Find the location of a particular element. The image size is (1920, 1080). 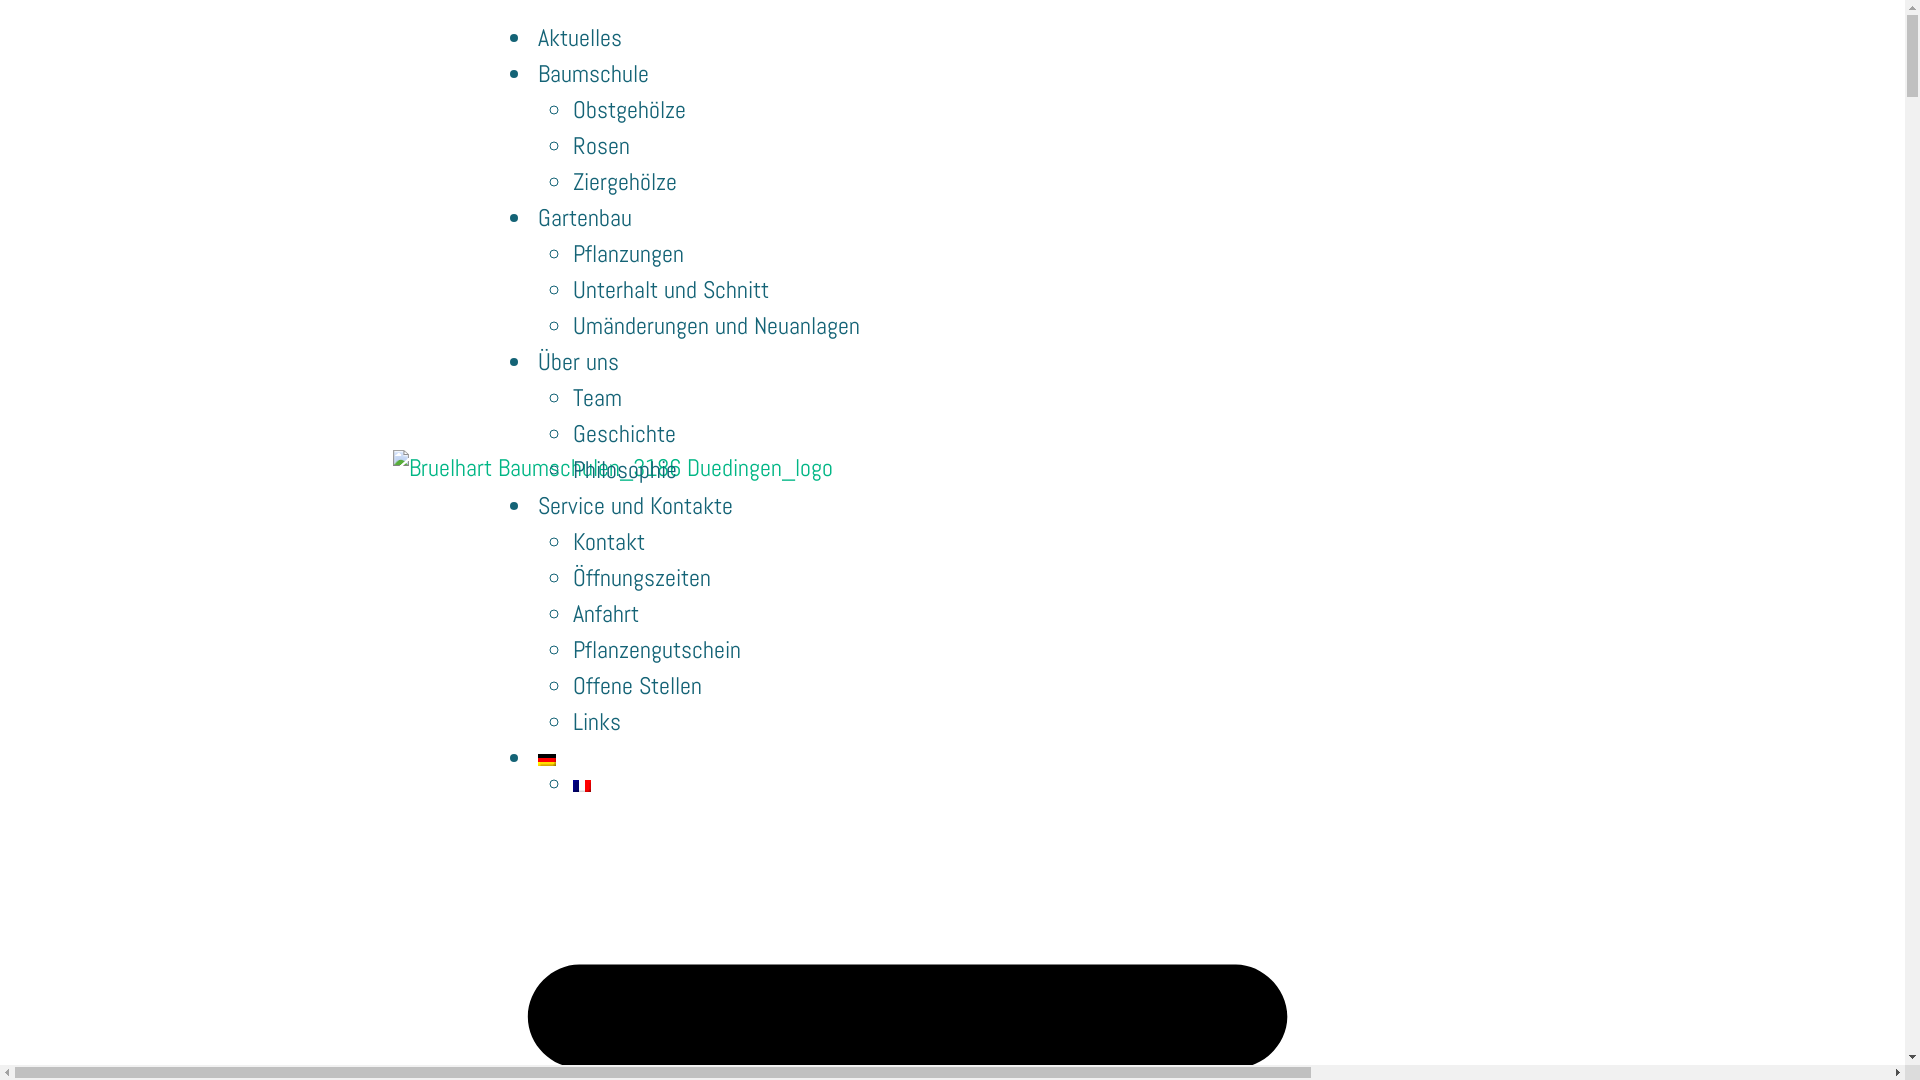

Offene Stellen is located at coordinates (638, 686).